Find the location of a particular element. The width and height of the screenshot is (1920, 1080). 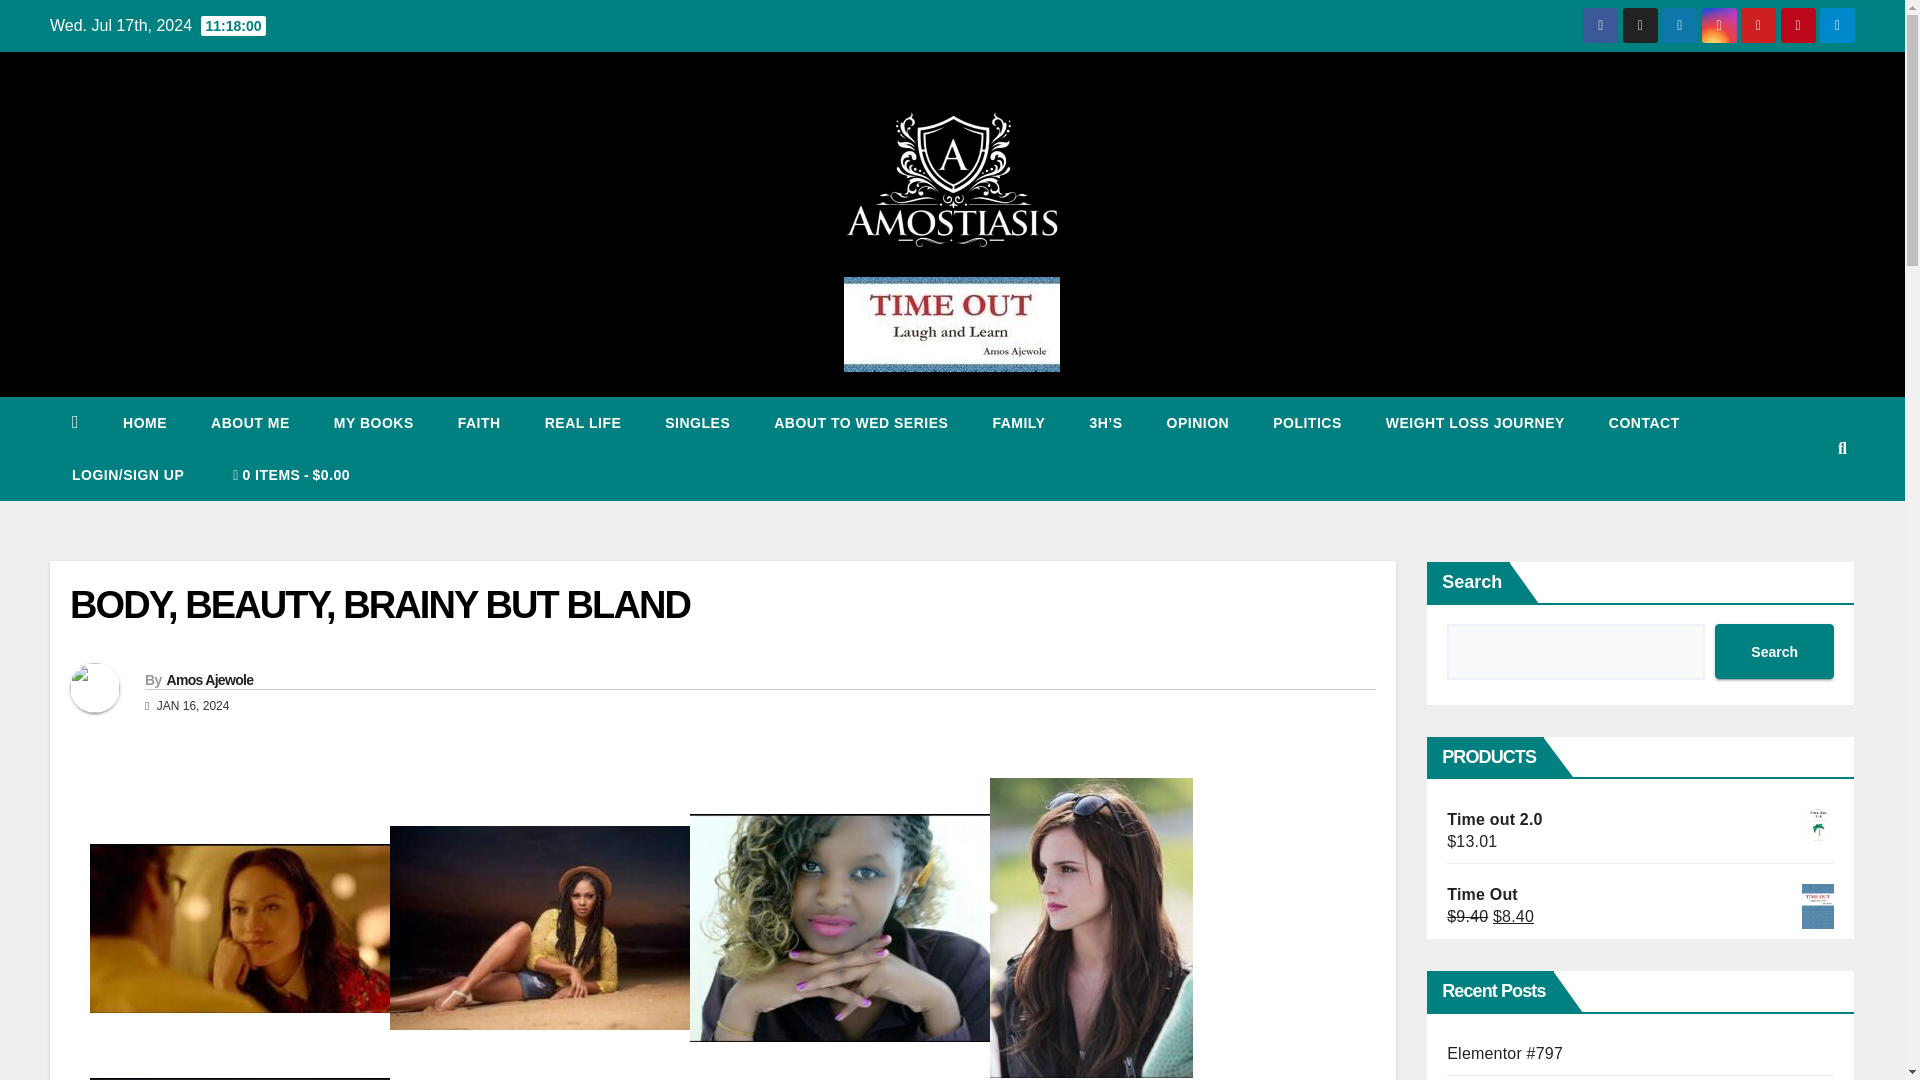

FAITH is located at coordinates (478, 423).